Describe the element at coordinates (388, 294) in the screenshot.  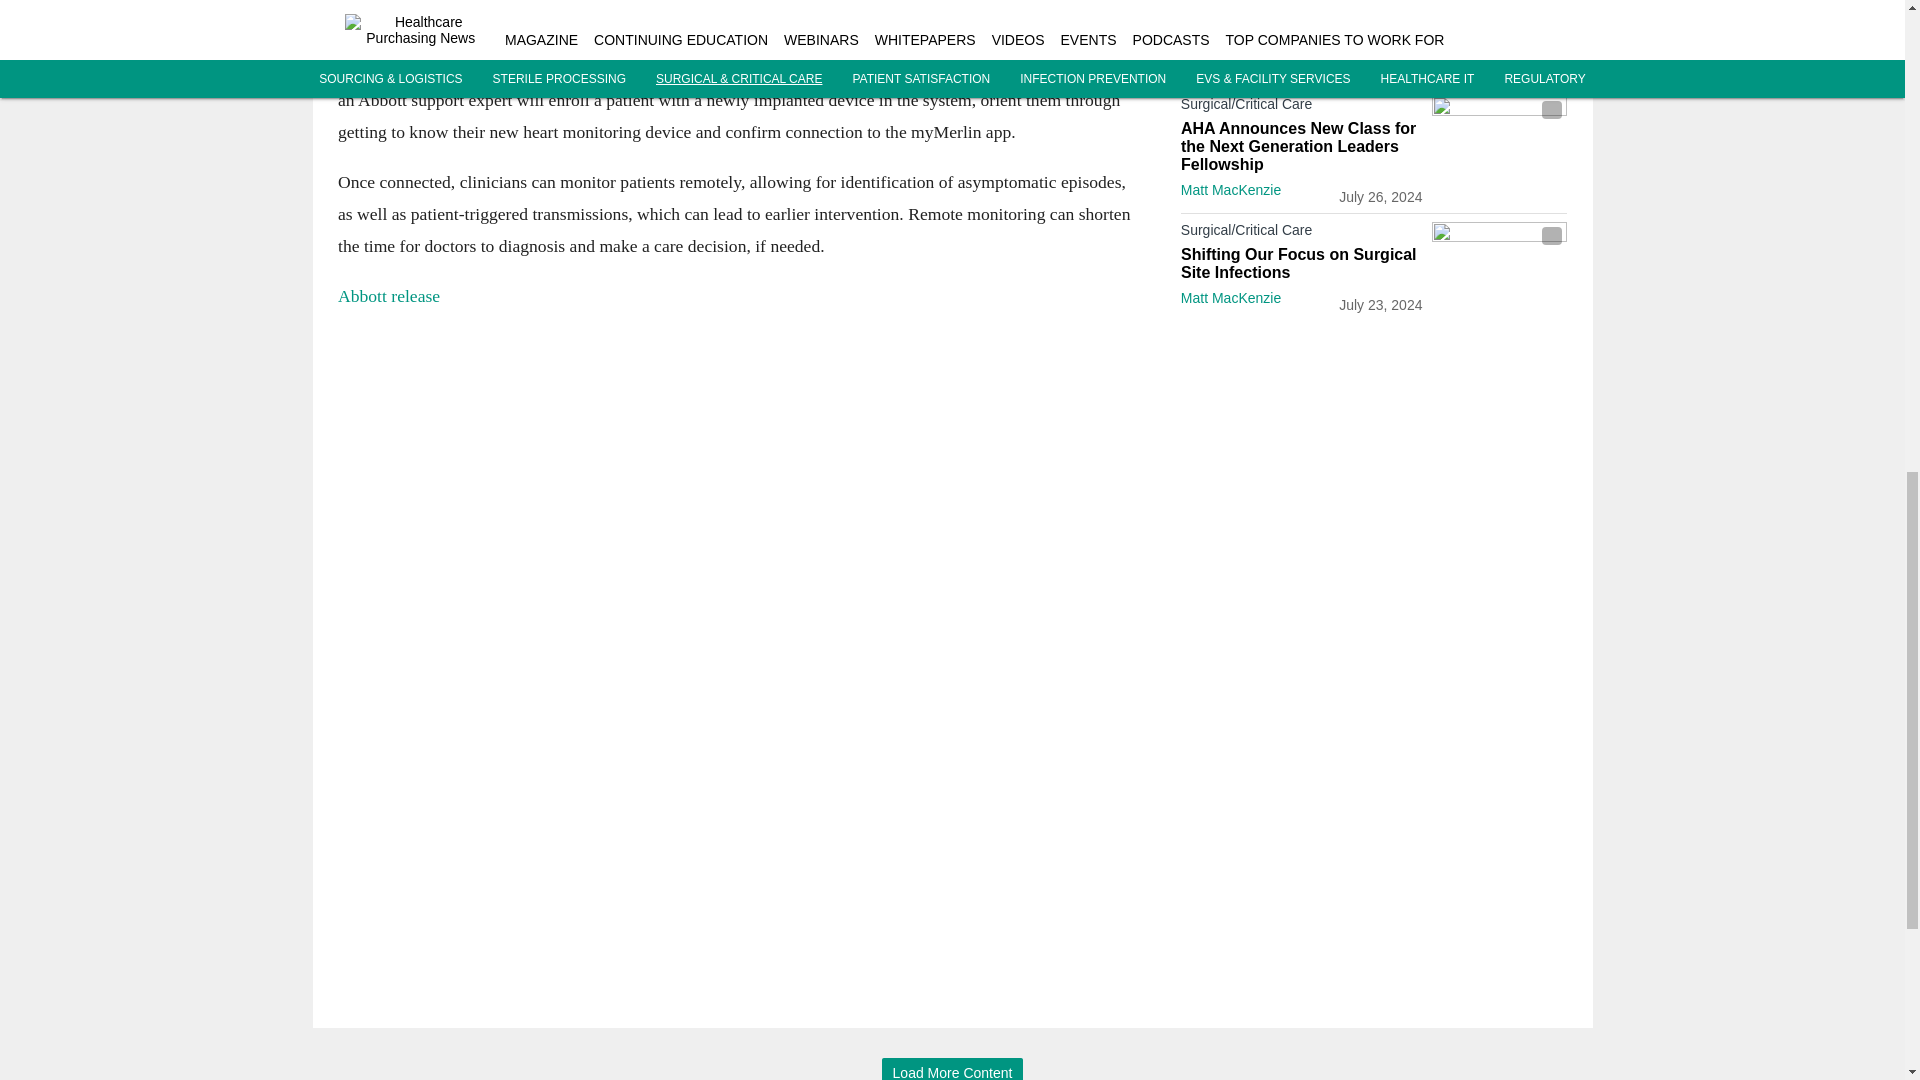
I see `Abbott release` at that location.